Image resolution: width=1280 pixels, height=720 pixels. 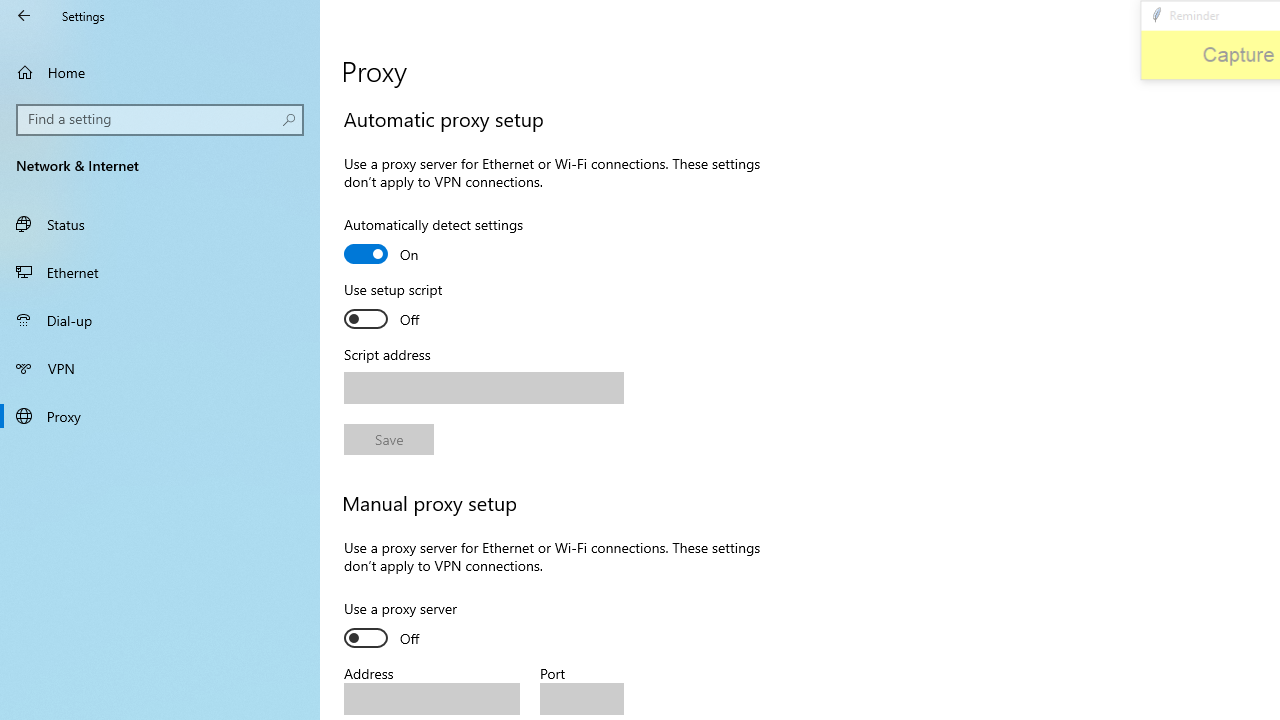 I want to click on Address, so click(x=432, y=698).